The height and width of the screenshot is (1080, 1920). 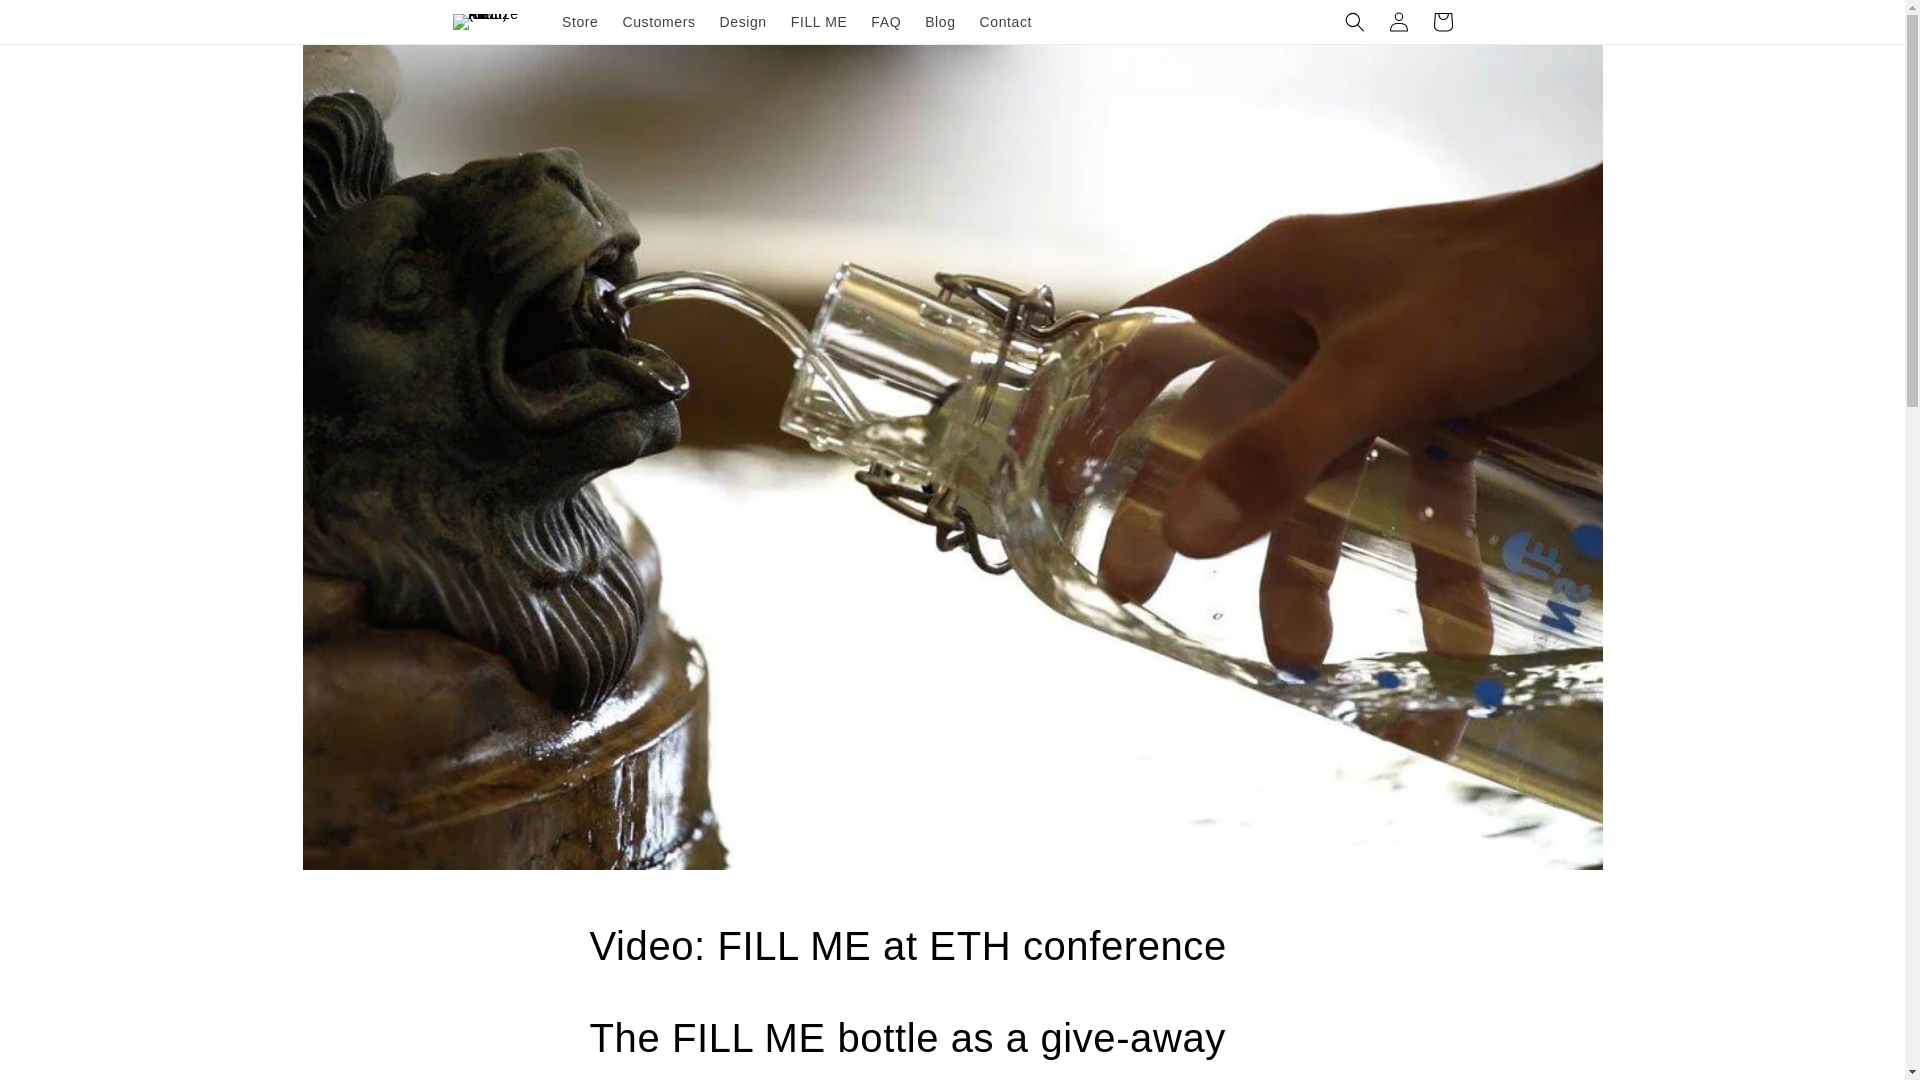 What do you see at coordinates (744, 22) in the screenshot?
I see `Design` at bounding box center [744, 22].